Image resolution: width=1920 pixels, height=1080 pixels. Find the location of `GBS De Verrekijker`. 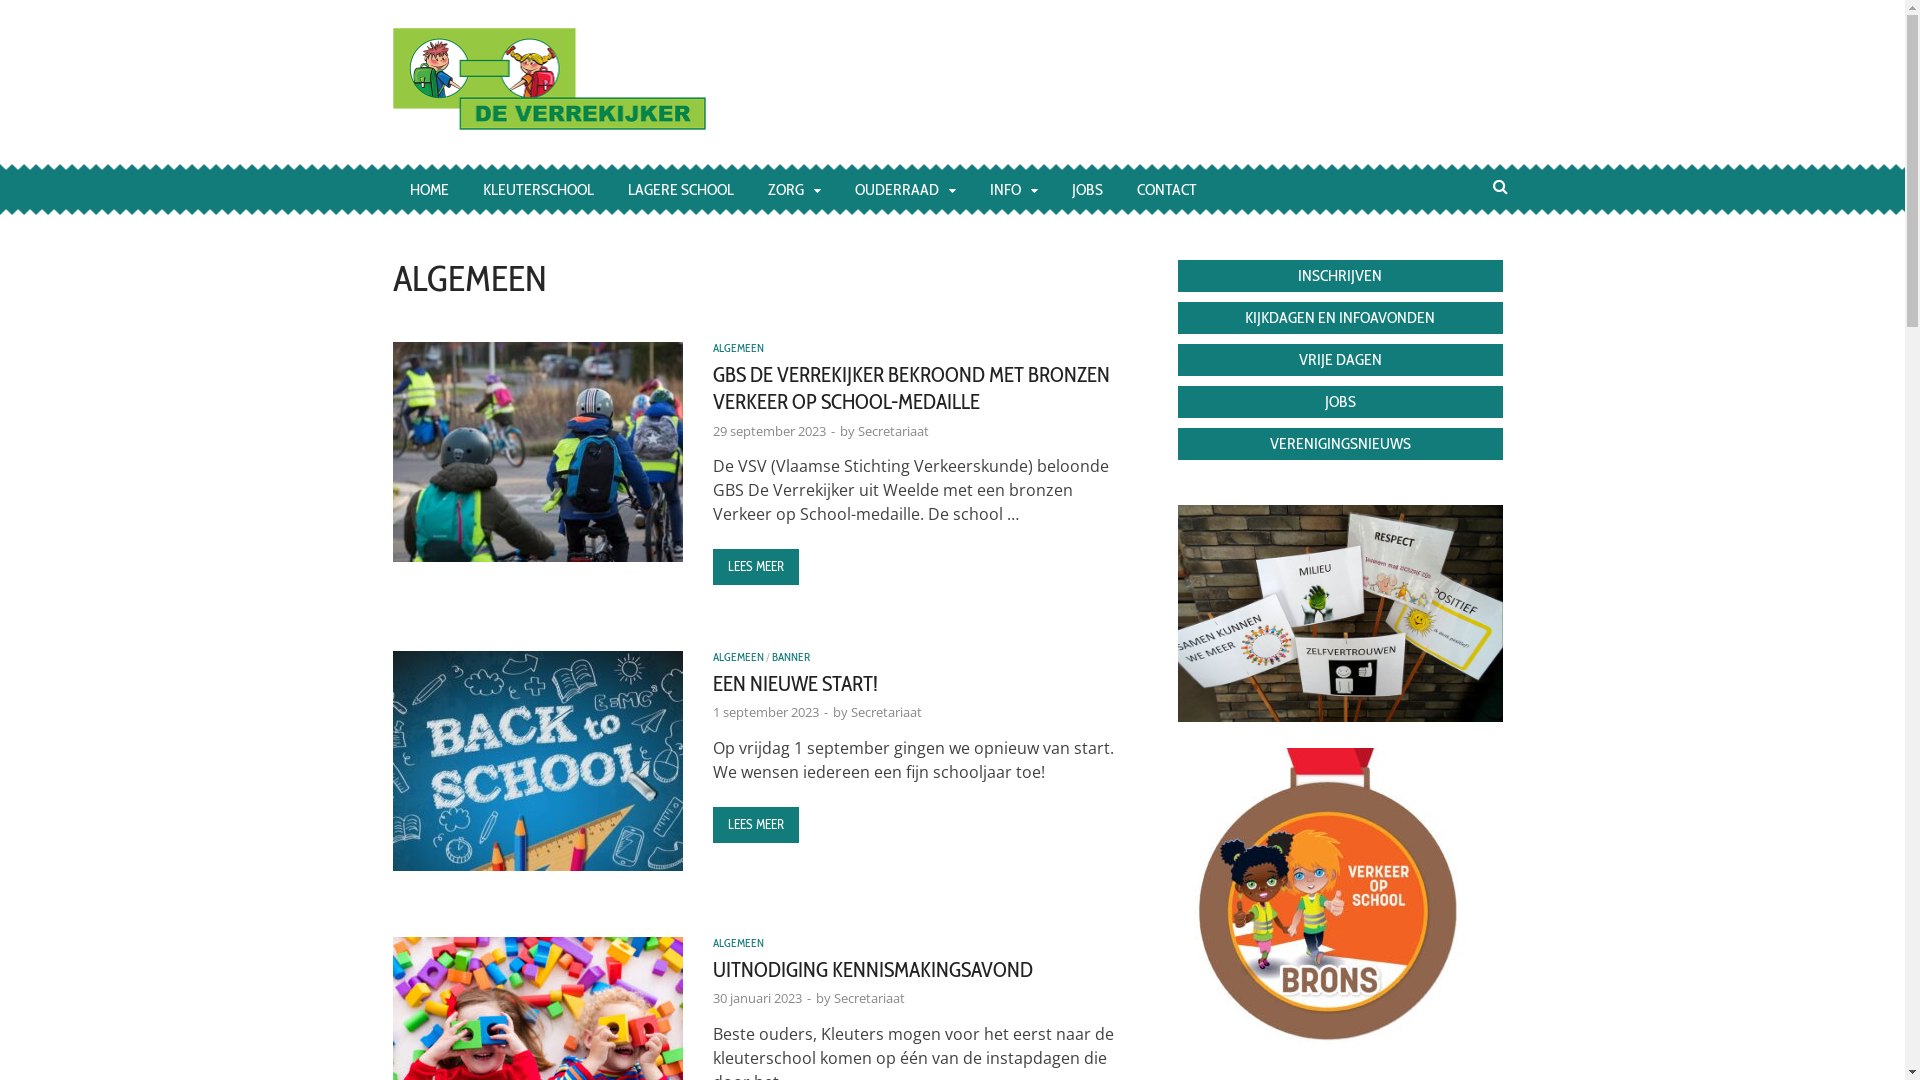

GBS De Verrekijker is located at coordinates (888, 70).